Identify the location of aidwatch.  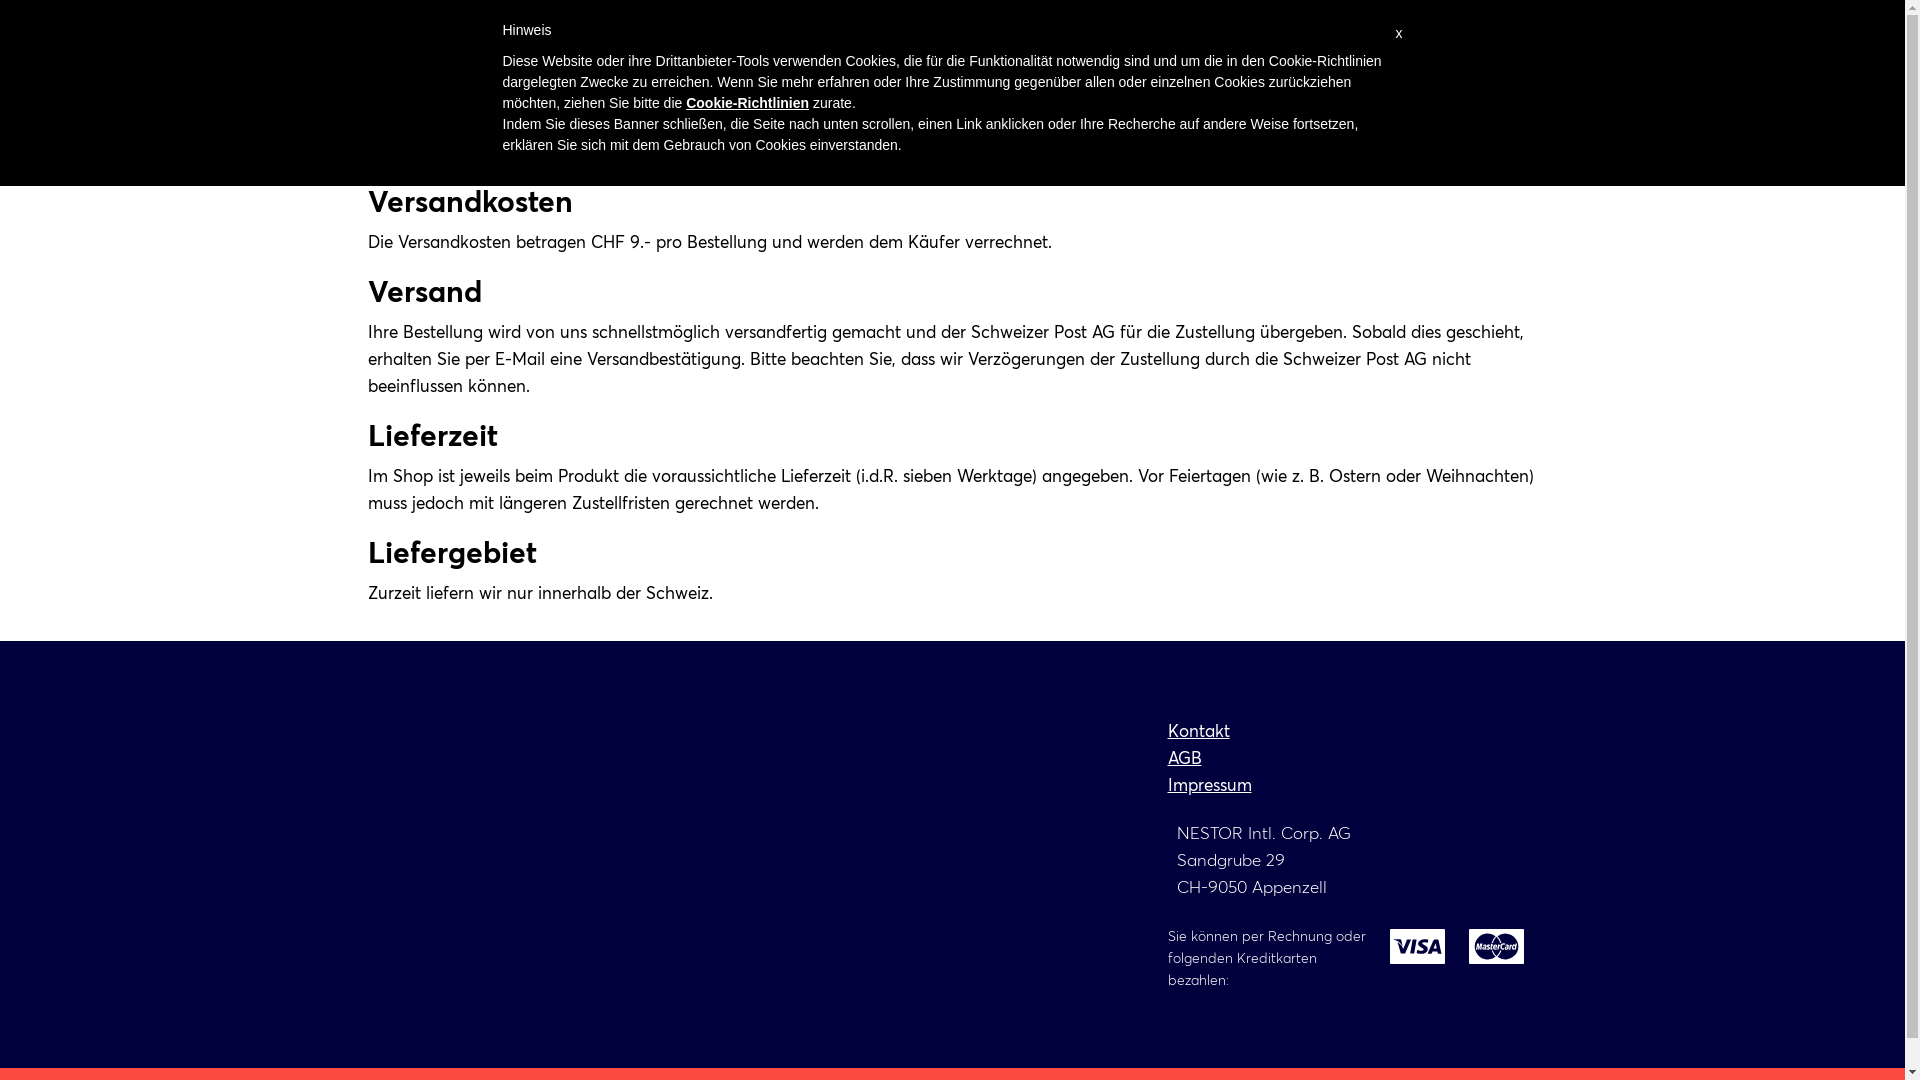
(453, 72).